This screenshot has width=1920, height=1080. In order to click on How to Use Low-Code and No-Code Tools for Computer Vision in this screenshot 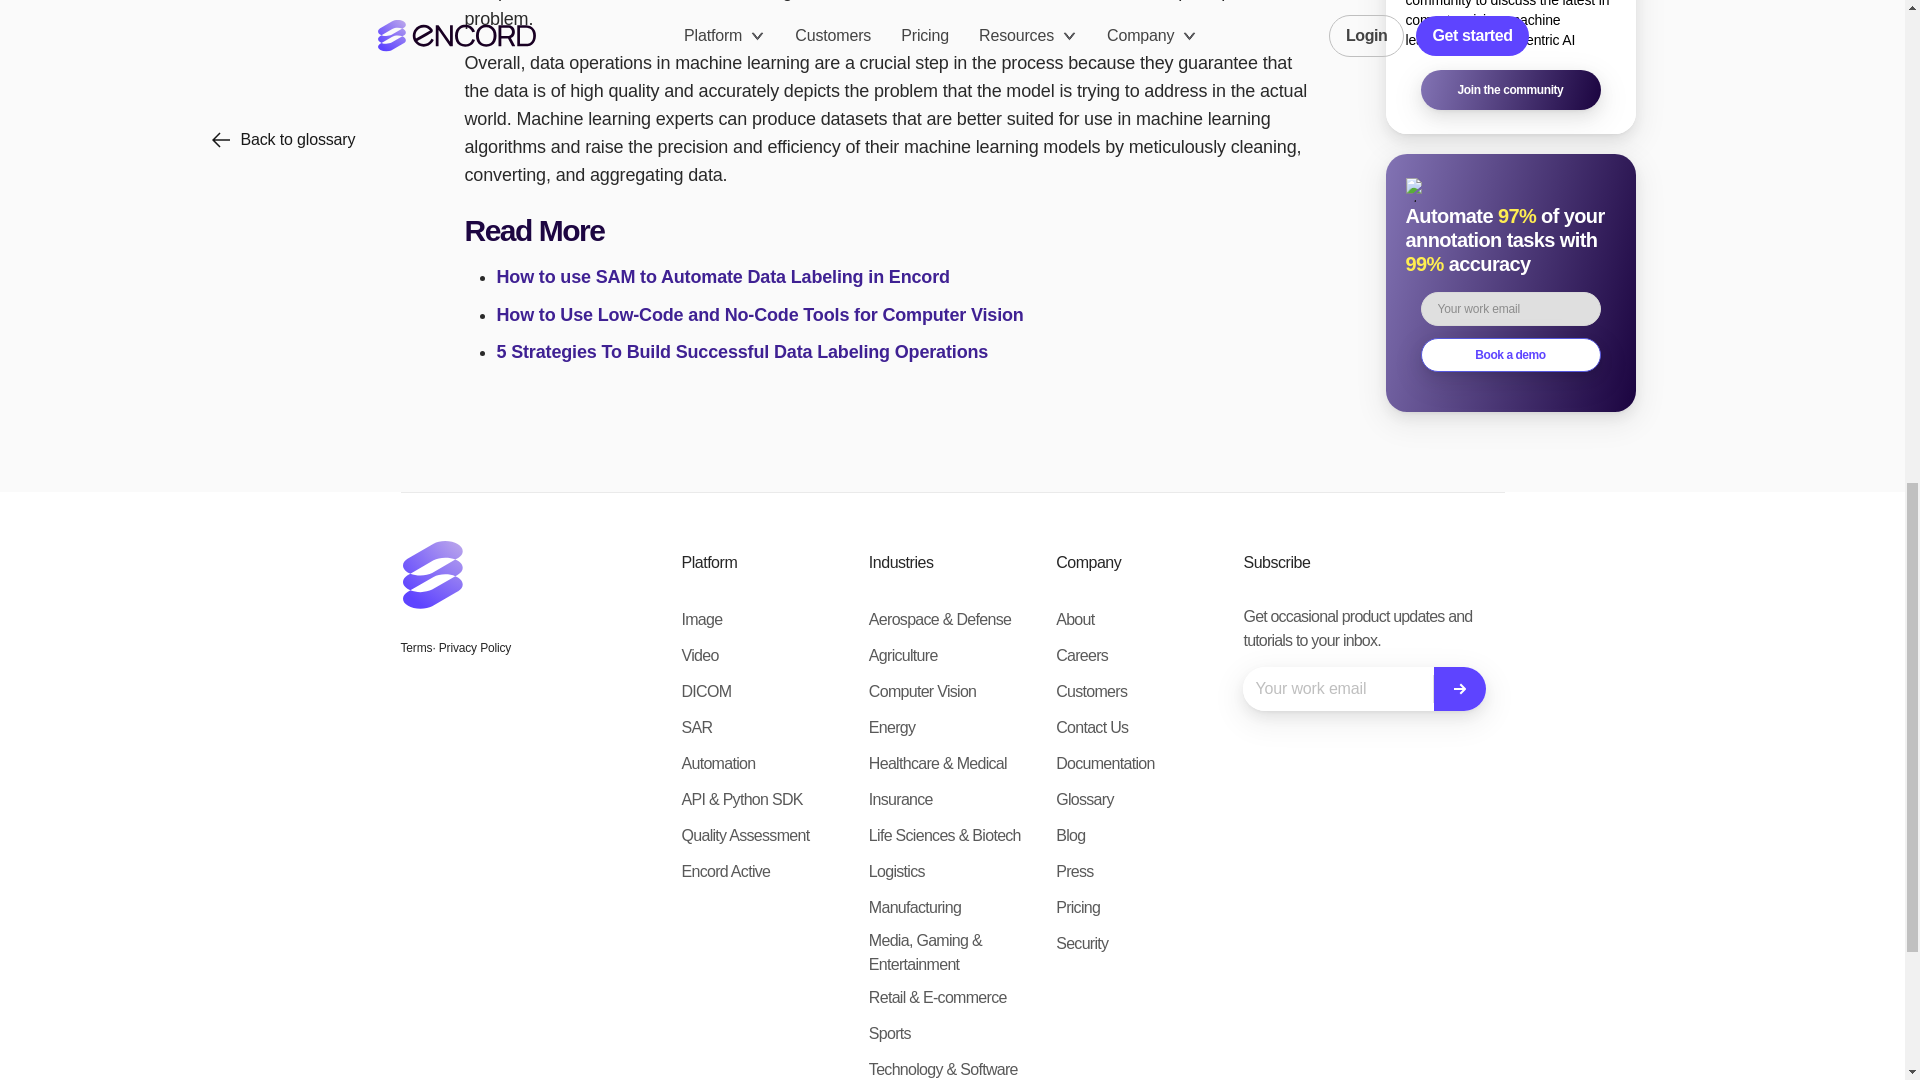, I will do `click(759, 314)`.